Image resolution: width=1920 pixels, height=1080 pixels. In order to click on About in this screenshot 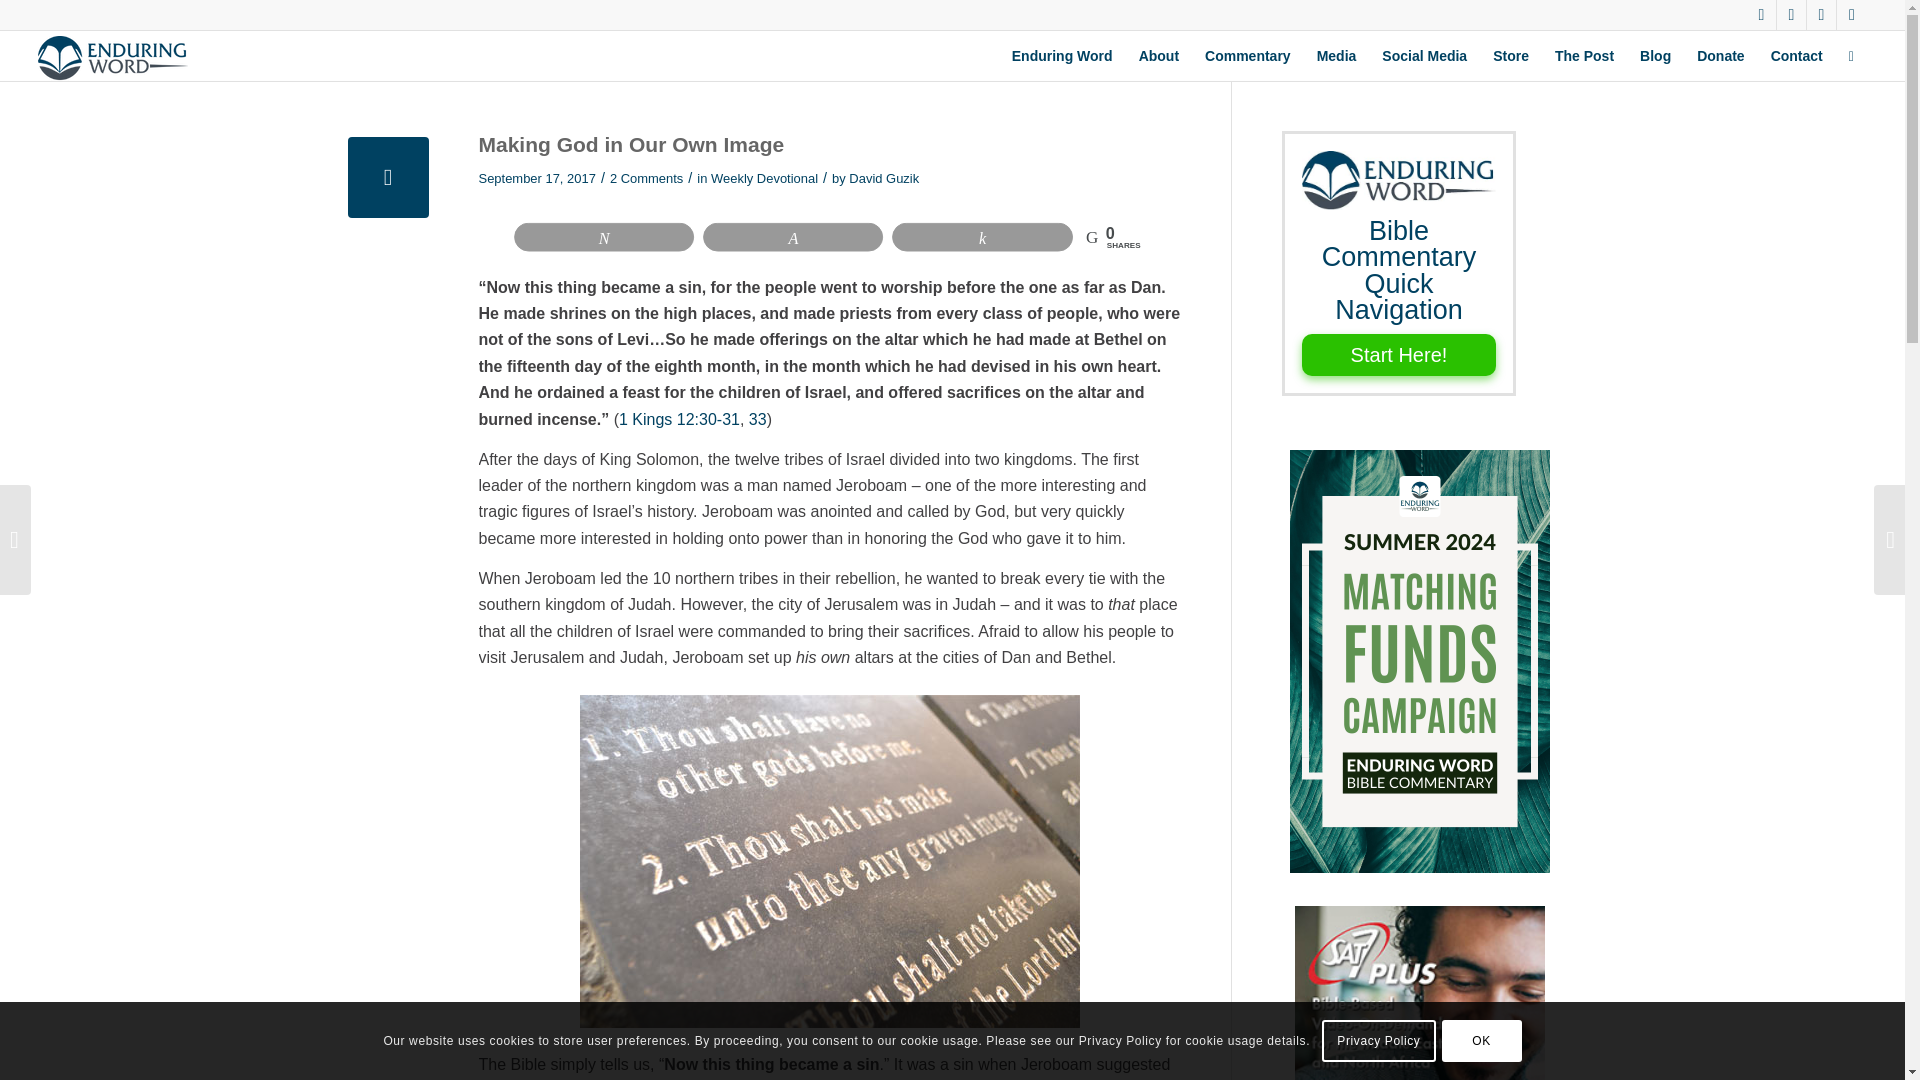, I will do `click(1158, 56)`.